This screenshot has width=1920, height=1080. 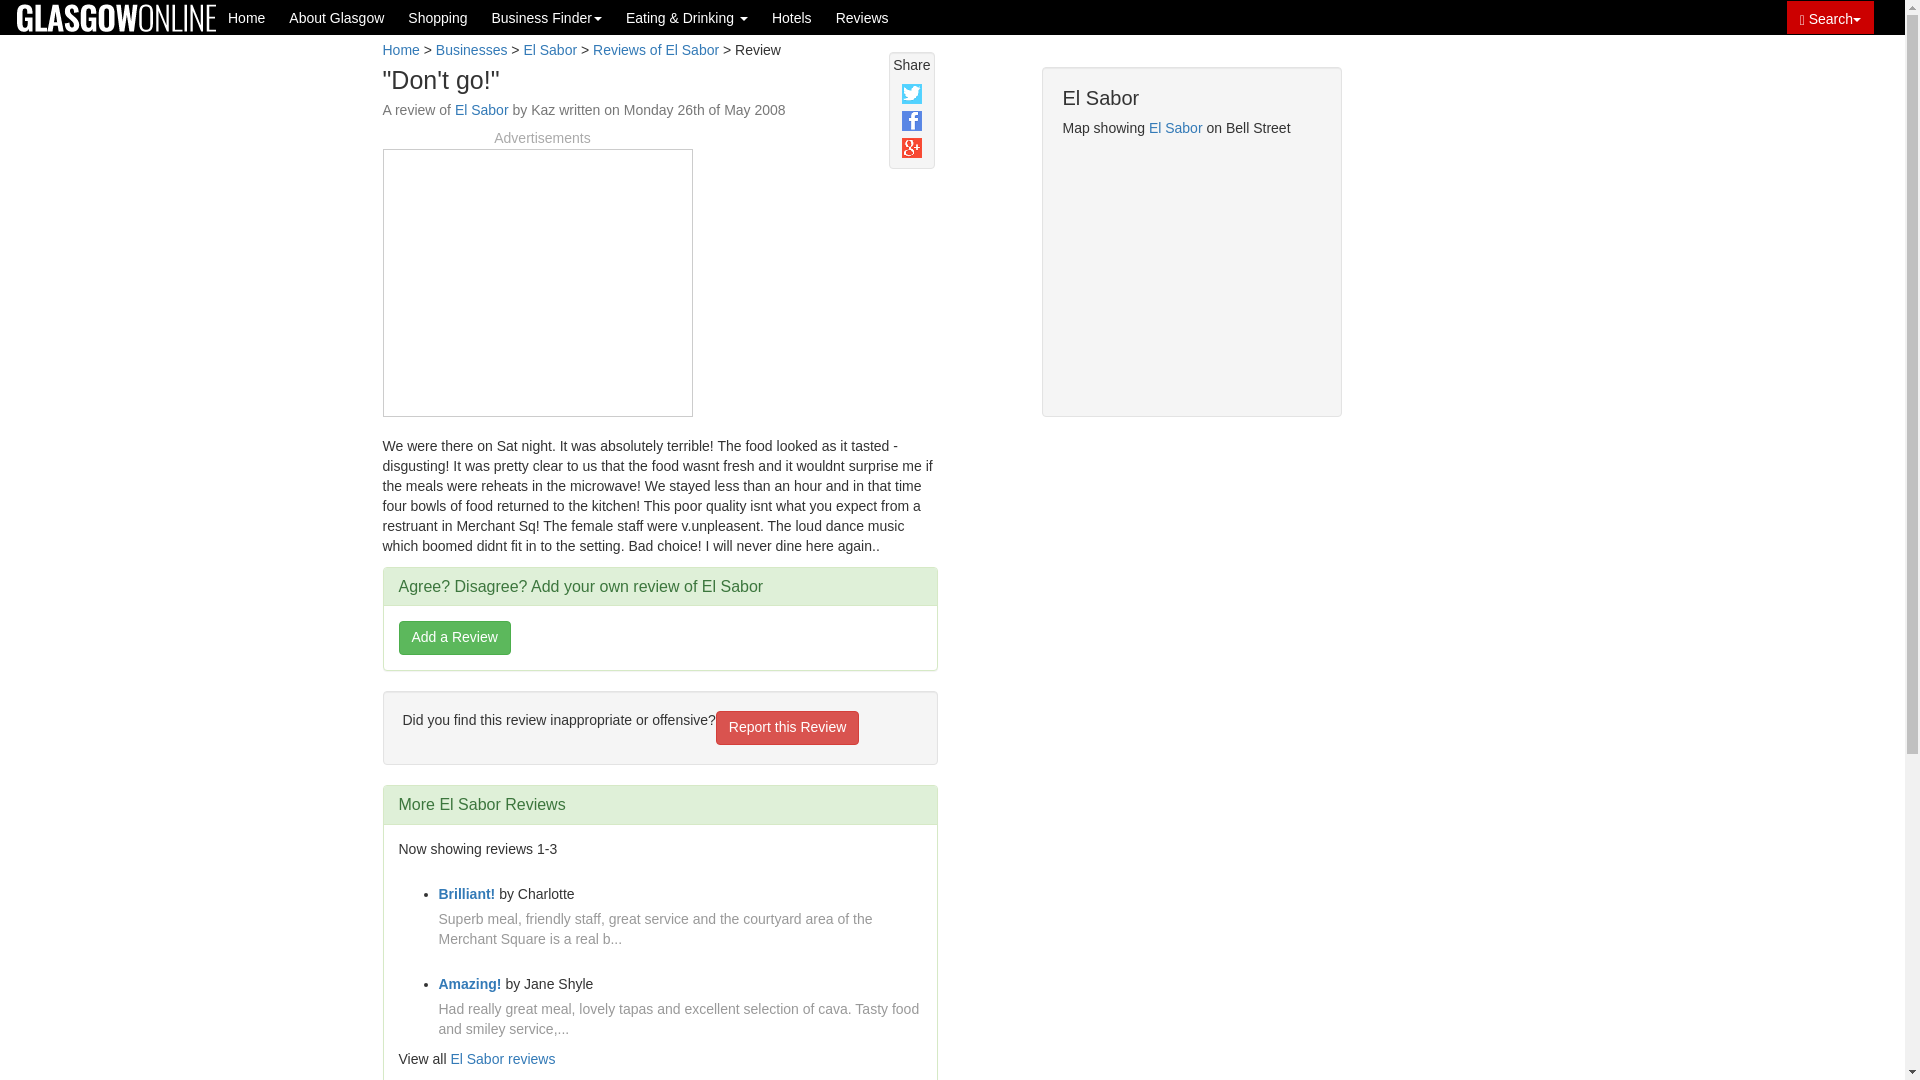 What do you see at coordinates (1176, 128) in the screenshot?
I see `El Sabor` at bounding box center [1176, 128].